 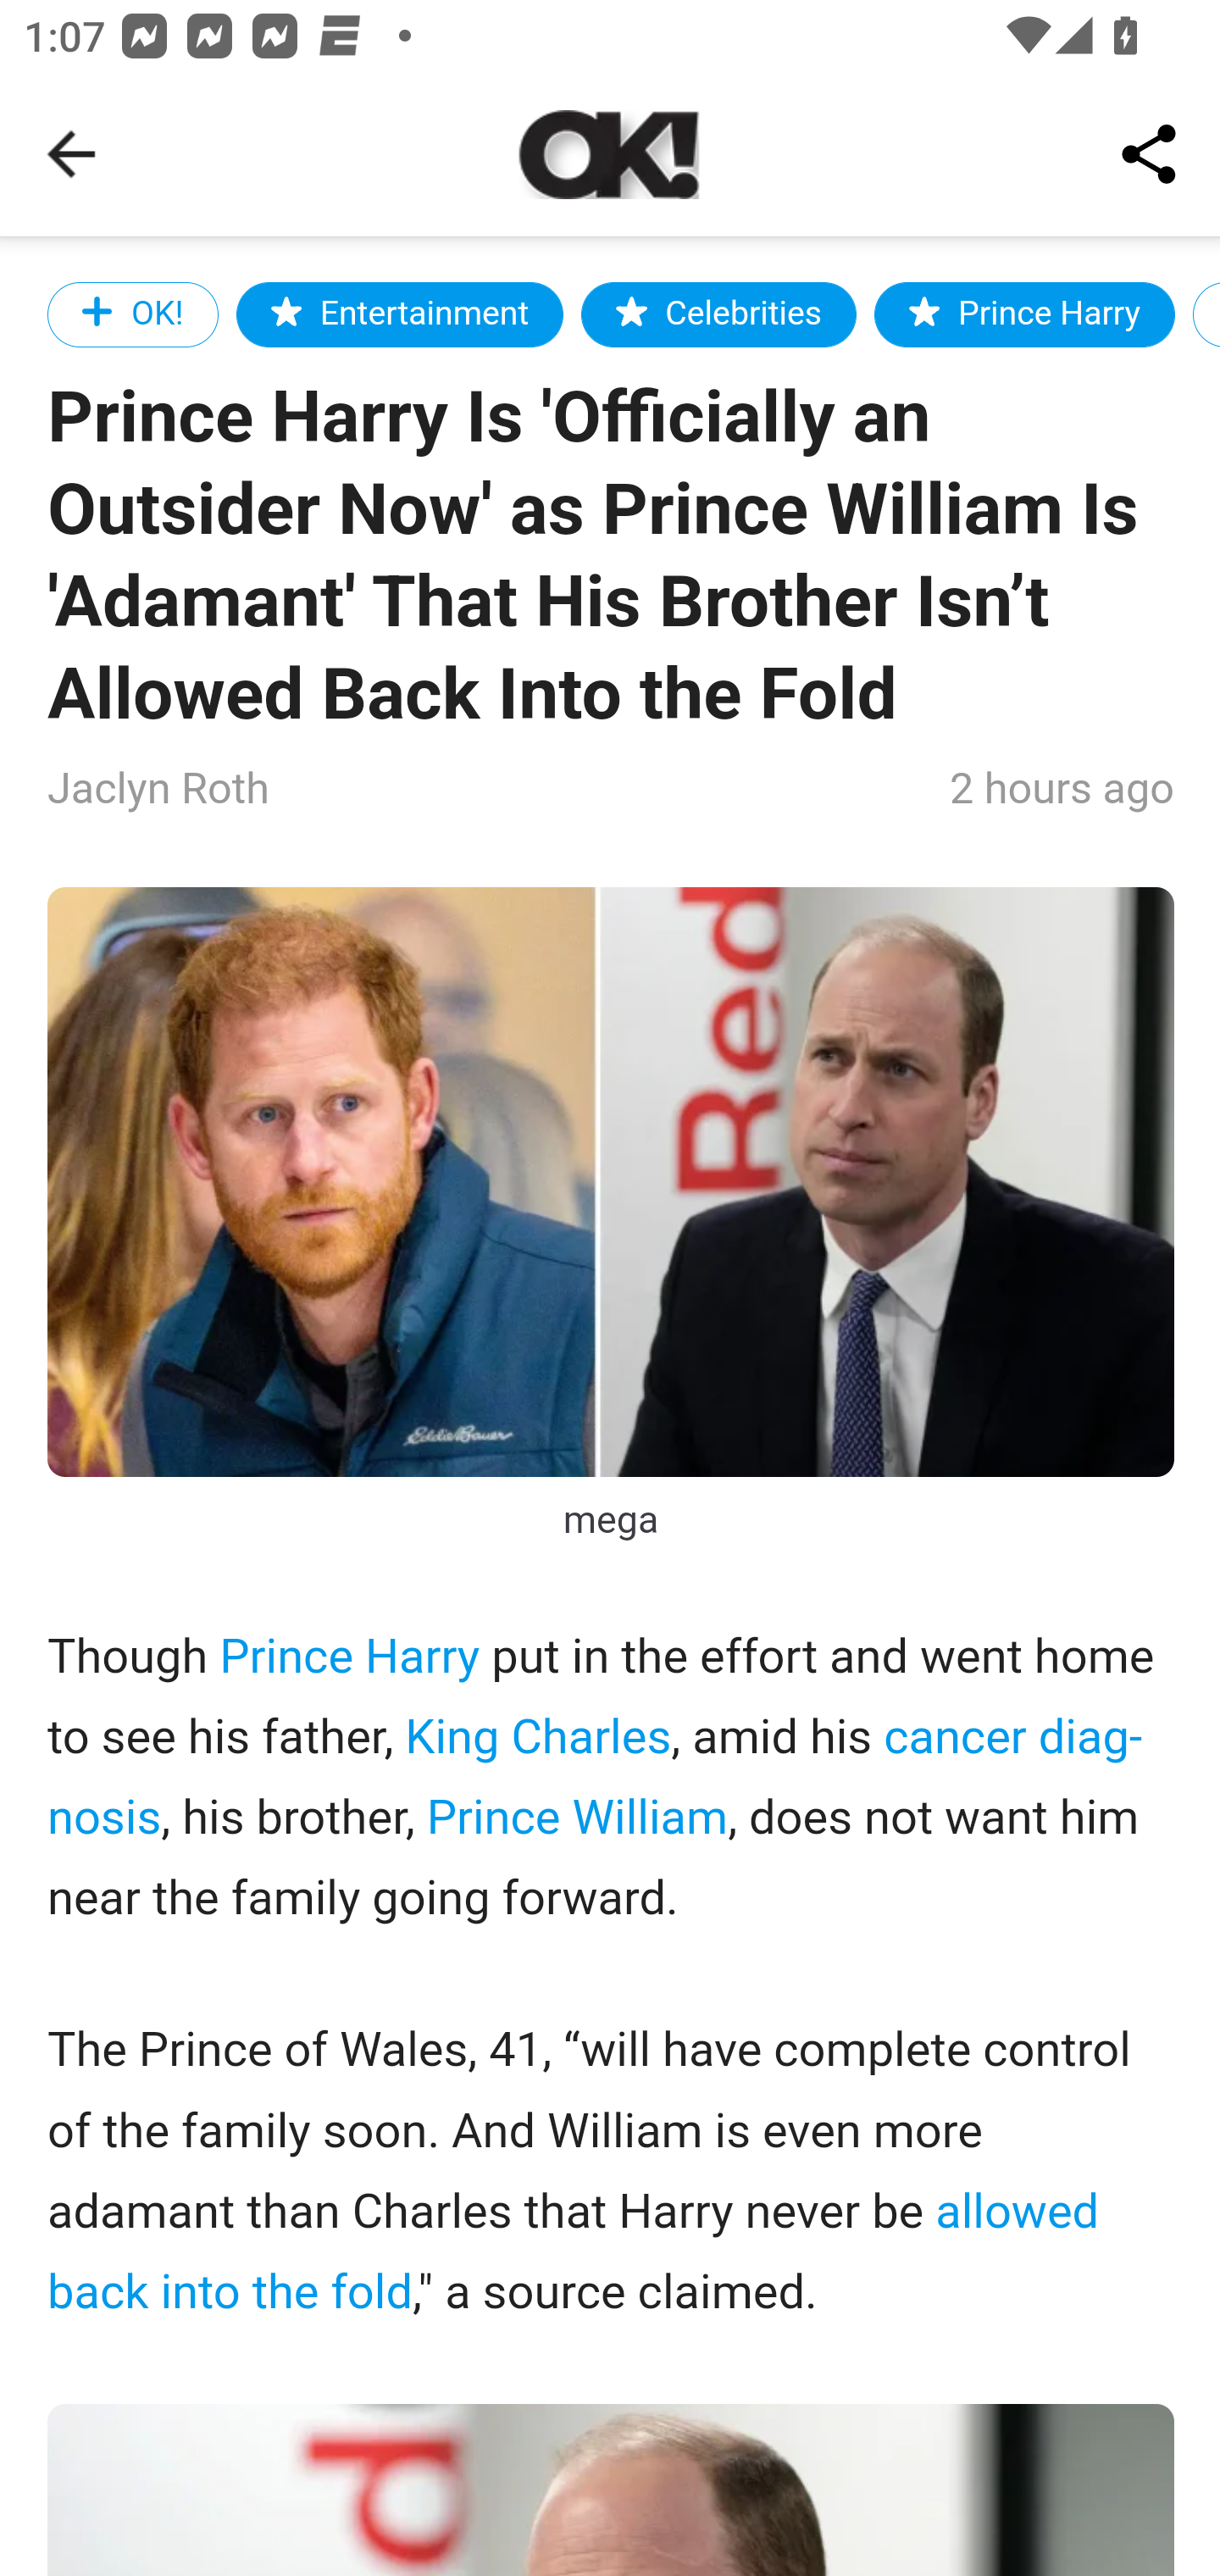 What do you see at coordinates (573, 2252) in the screenshot?
I see `allowed back into the fold` at bounding box center [573, 2252].